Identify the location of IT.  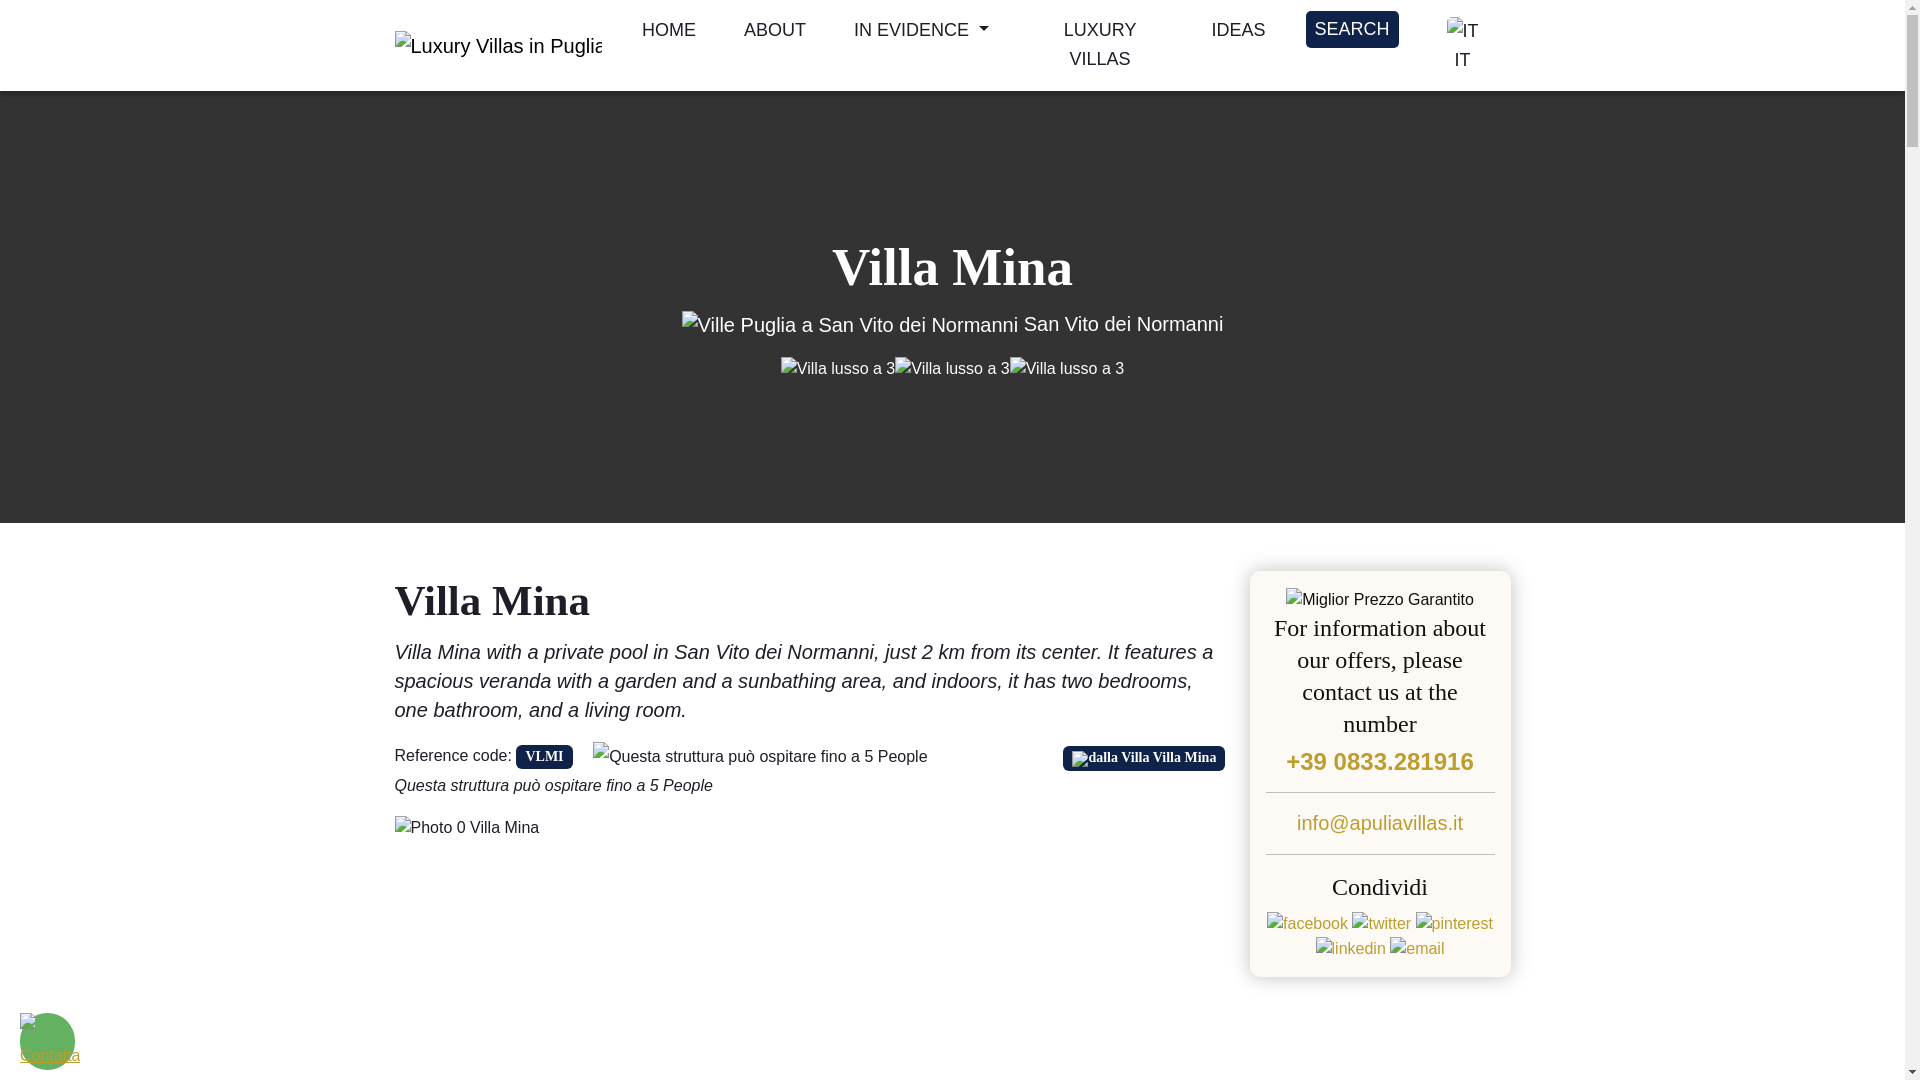
(1462, 45).